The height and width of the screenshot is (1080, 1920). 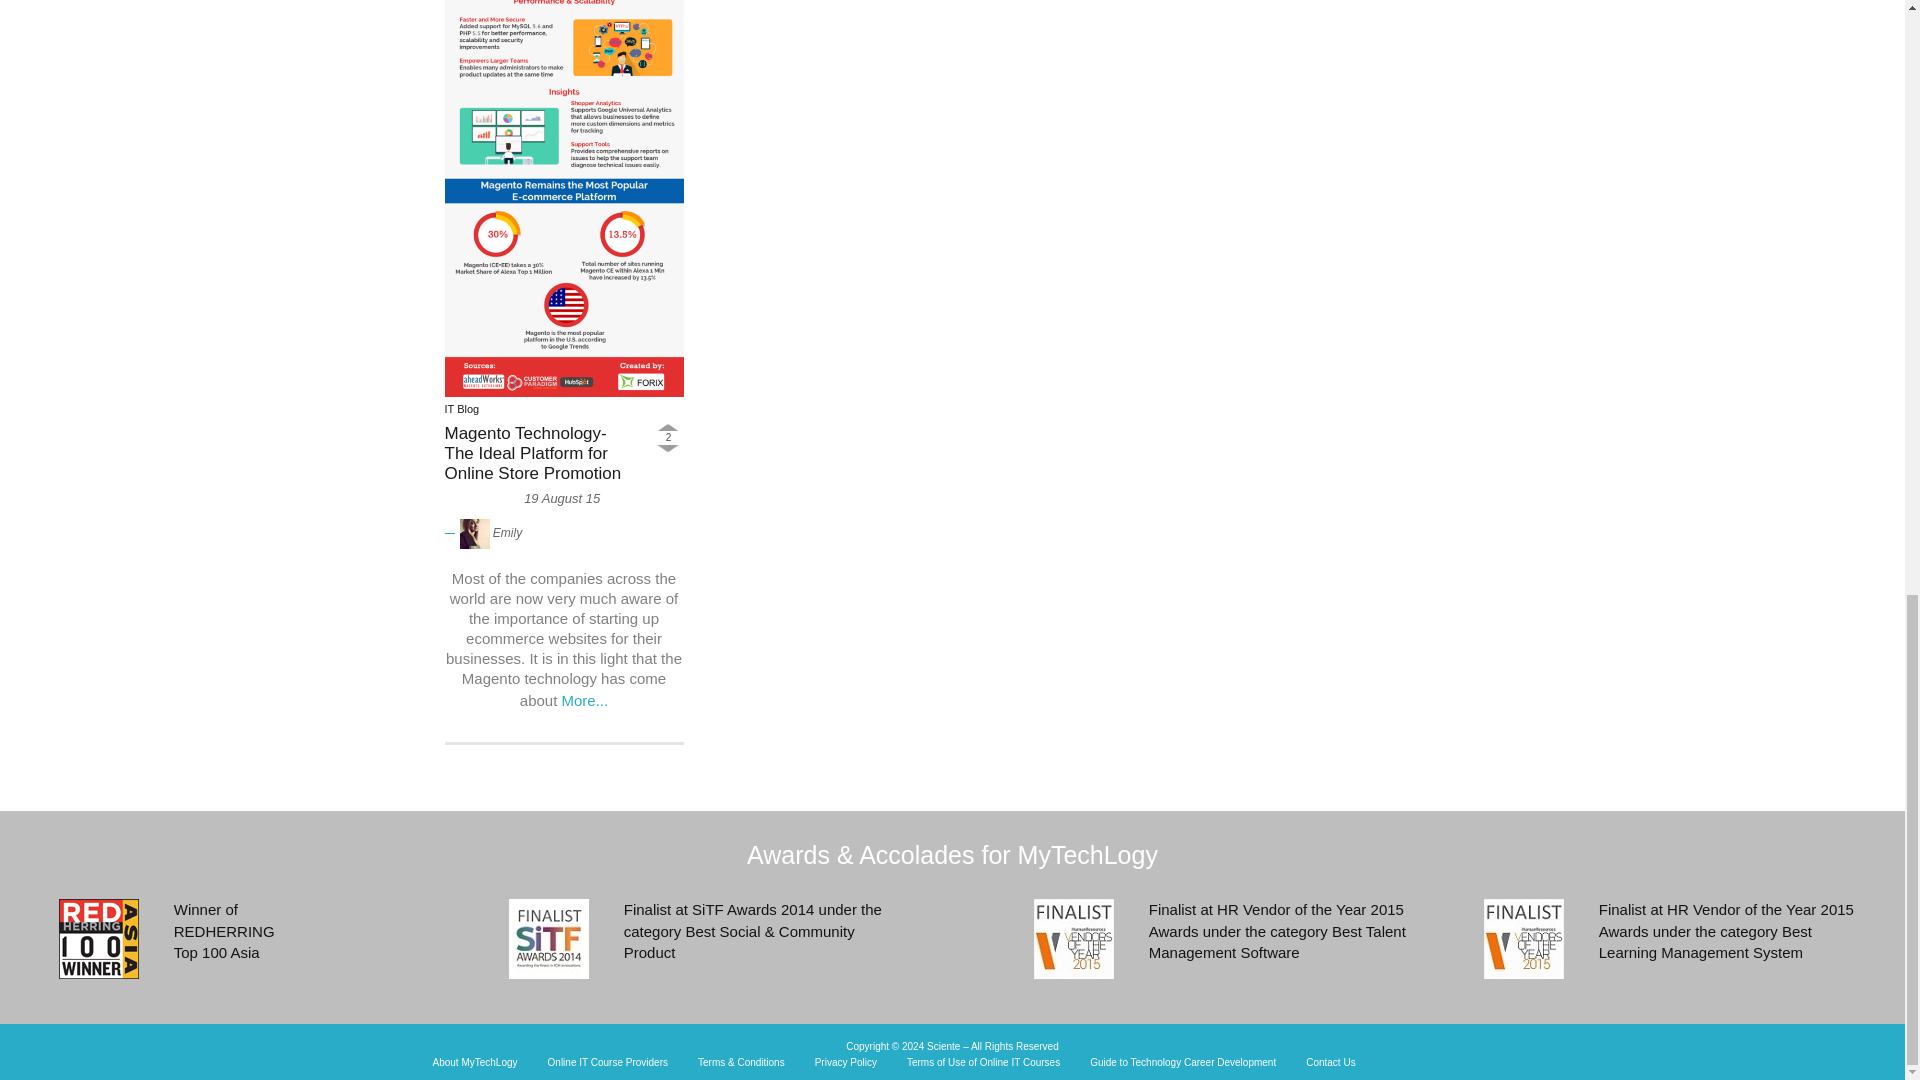 What do you see at coordinates (668, 426) in the screenshot?
I see `This post is useful` at bounding box center [668, 426].